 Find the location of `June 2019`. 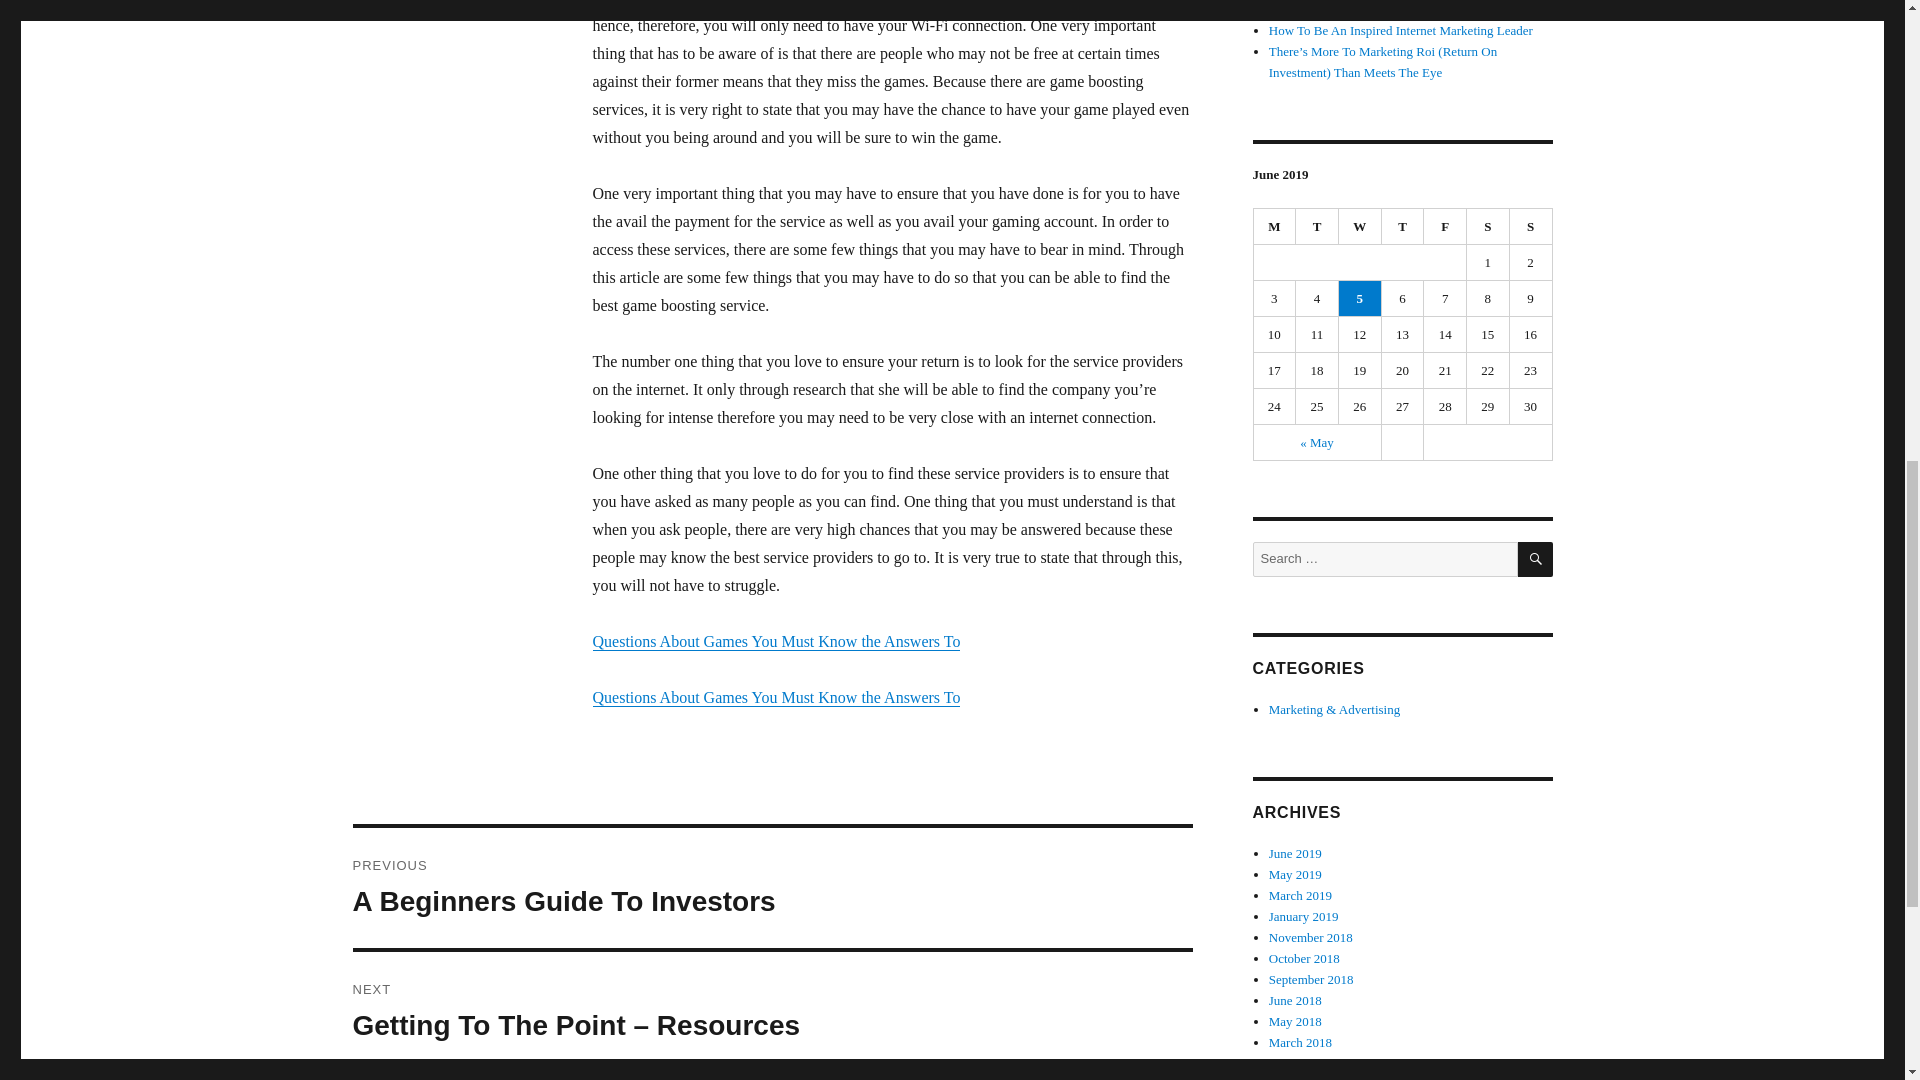

June 2019 is located at coordinates (1296, 852).